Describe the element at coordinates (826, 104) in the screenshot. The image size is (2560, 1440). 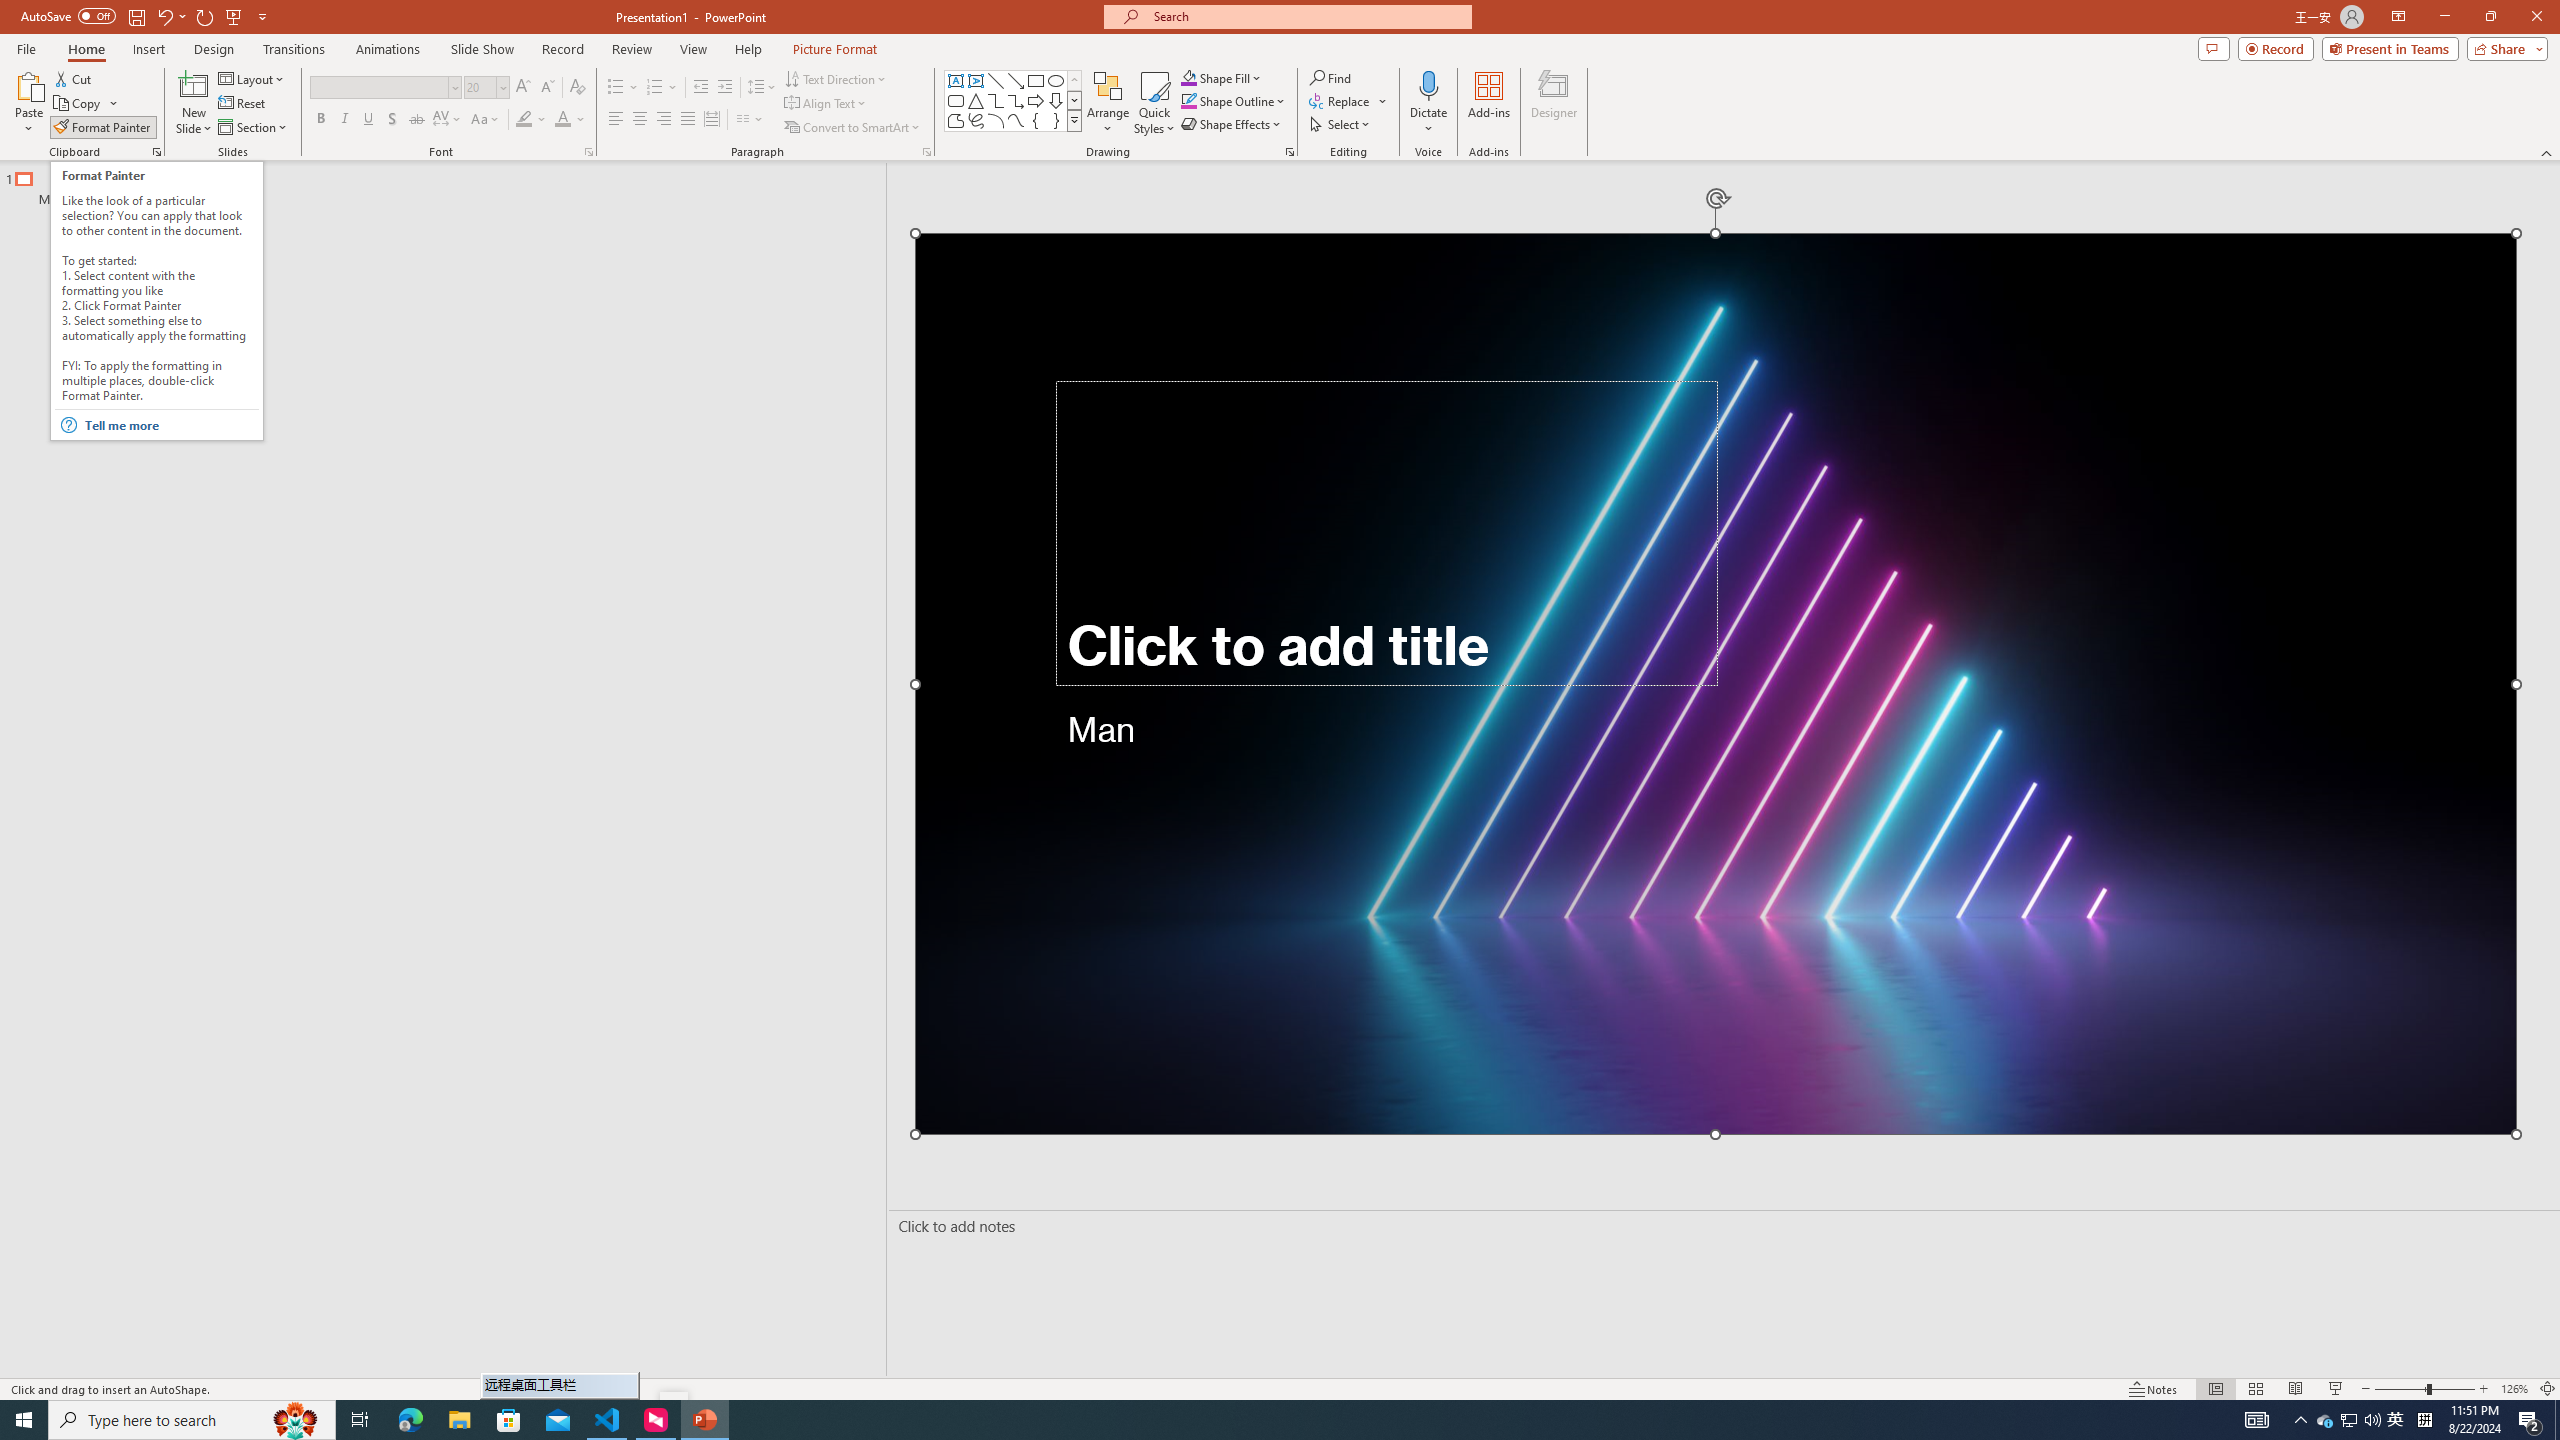
I see `Align Text` at that location.